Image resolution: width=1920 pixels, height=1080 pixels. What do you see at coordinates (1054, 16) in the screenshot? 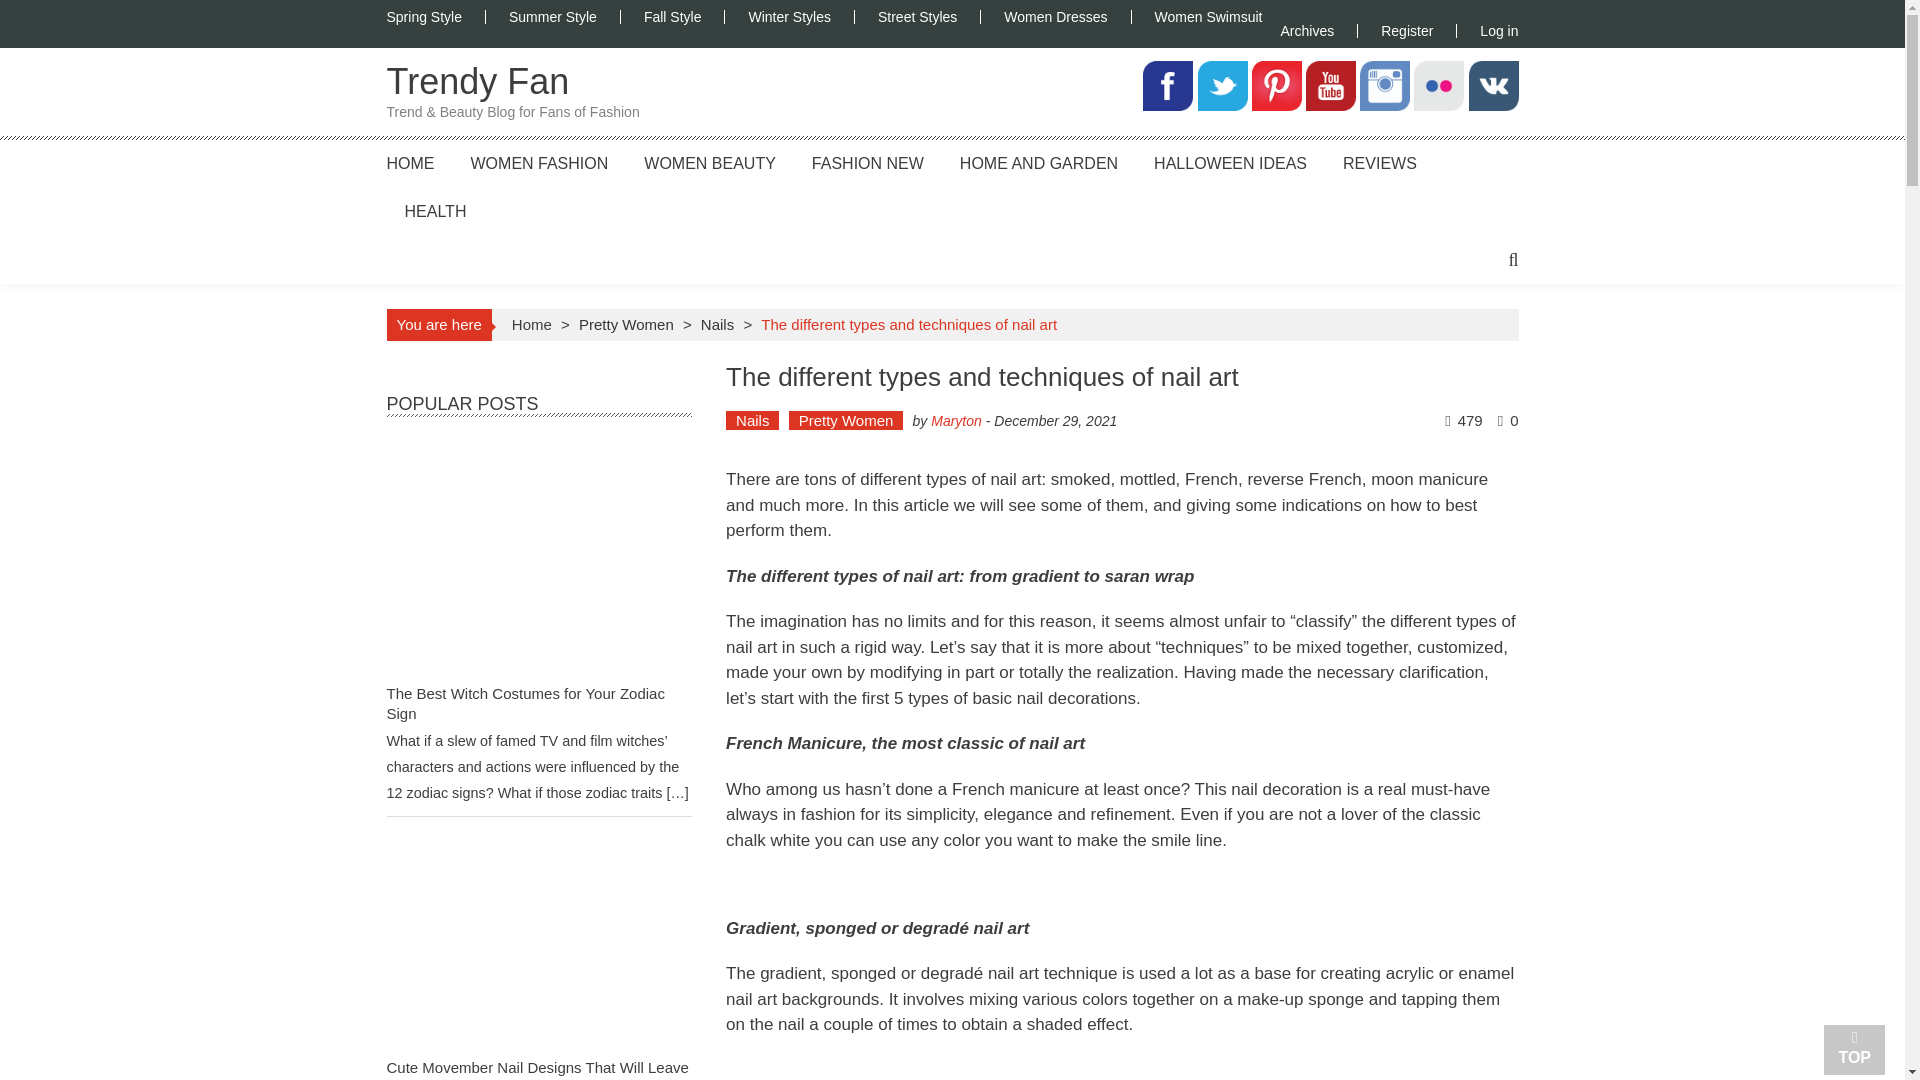
I see `Women Dresses` at bounding box center [1054, 16].